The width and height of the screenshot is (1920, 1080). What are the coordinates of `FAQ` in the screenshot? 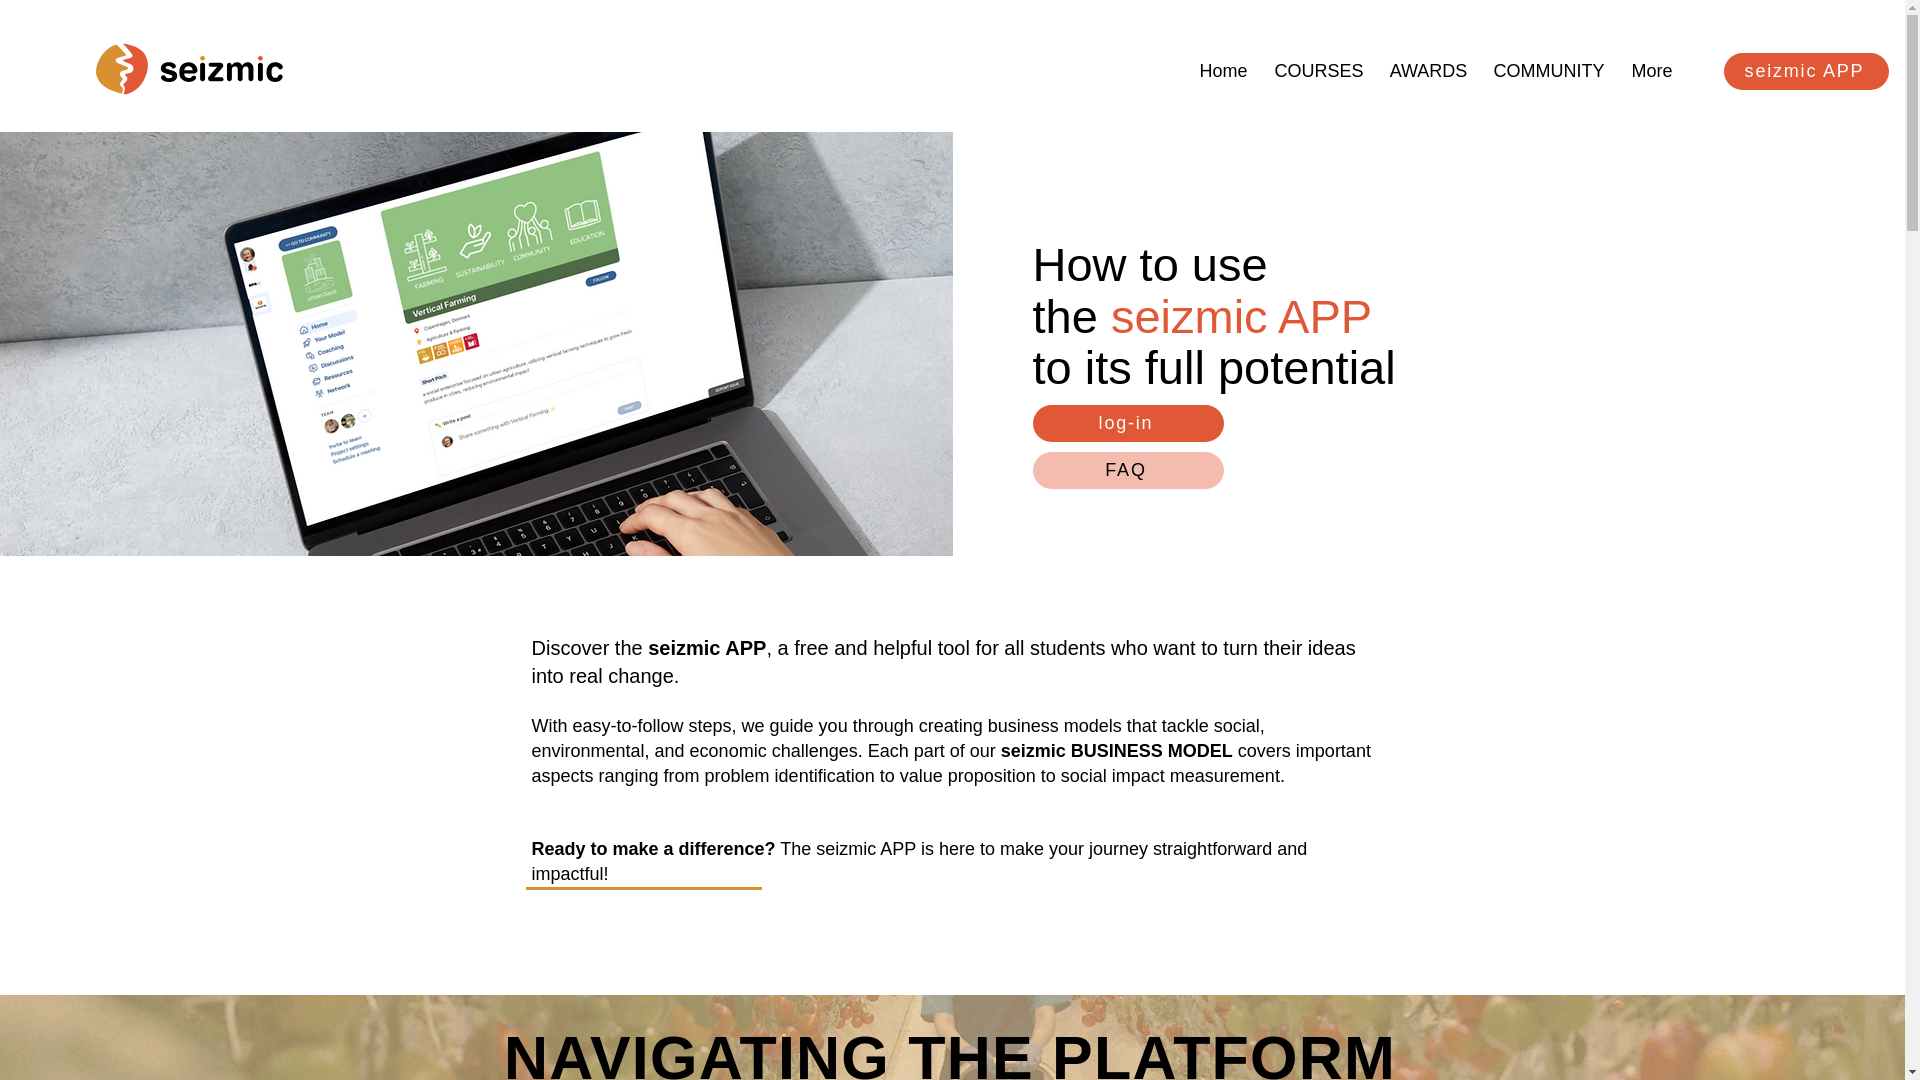 It's located at (1128, 470).